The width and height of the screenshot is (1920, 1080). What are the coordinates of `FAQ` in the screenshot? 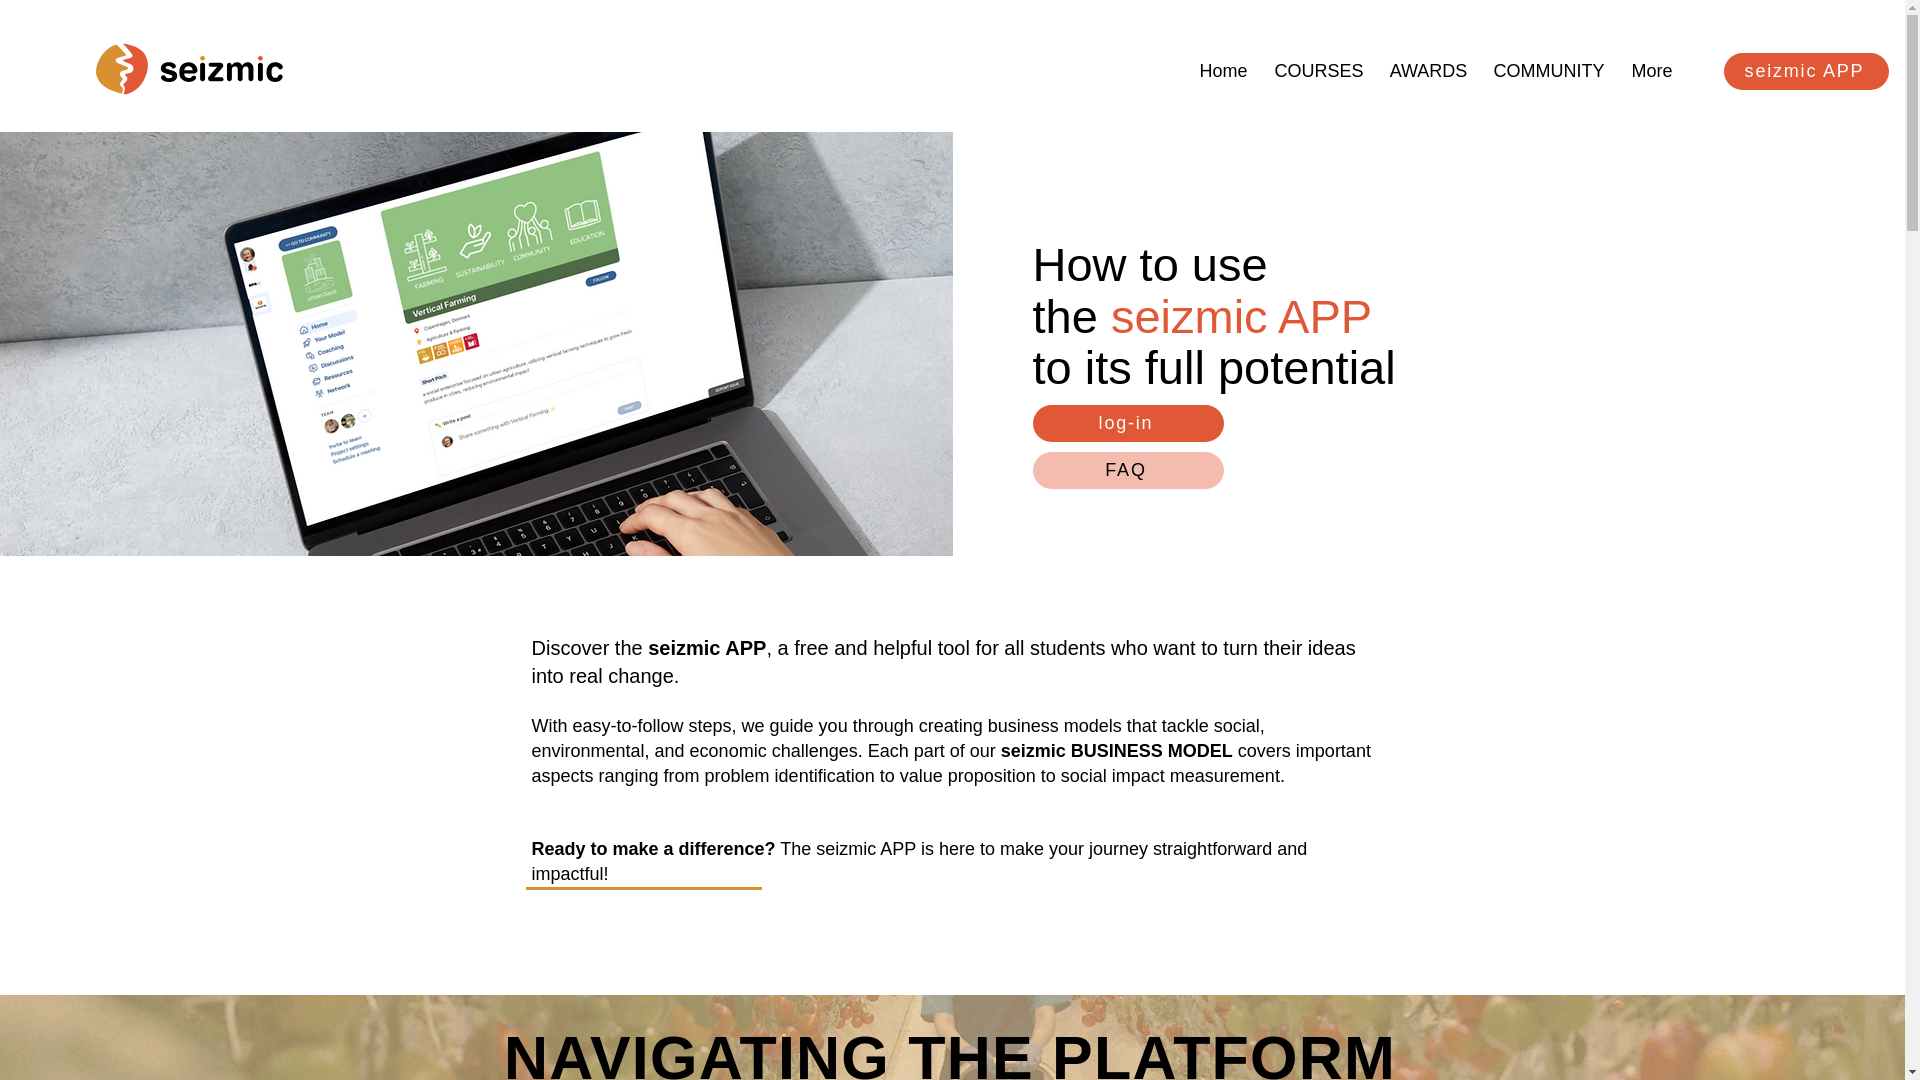 It's located at (1128, 470).